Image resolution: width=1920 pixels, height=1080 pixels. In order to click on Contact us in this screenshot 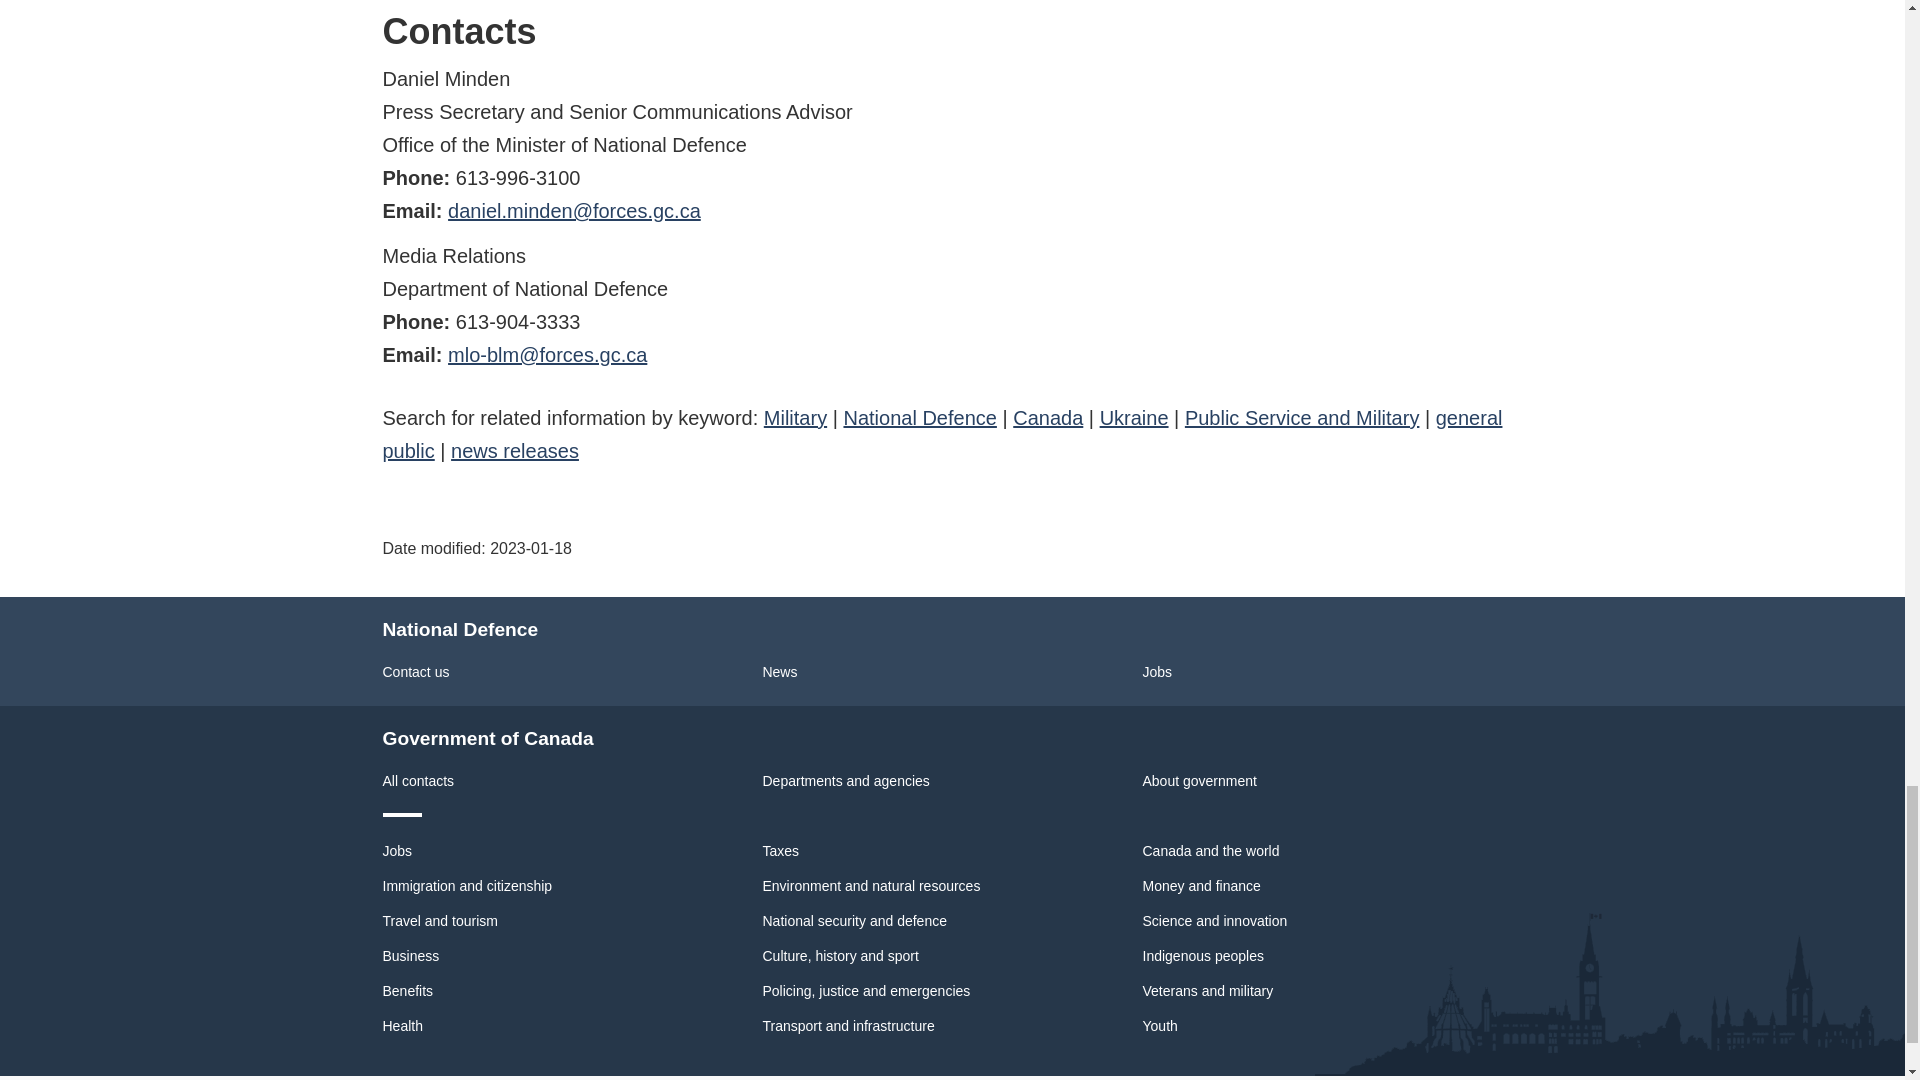, I will do `click(416, 672)`.